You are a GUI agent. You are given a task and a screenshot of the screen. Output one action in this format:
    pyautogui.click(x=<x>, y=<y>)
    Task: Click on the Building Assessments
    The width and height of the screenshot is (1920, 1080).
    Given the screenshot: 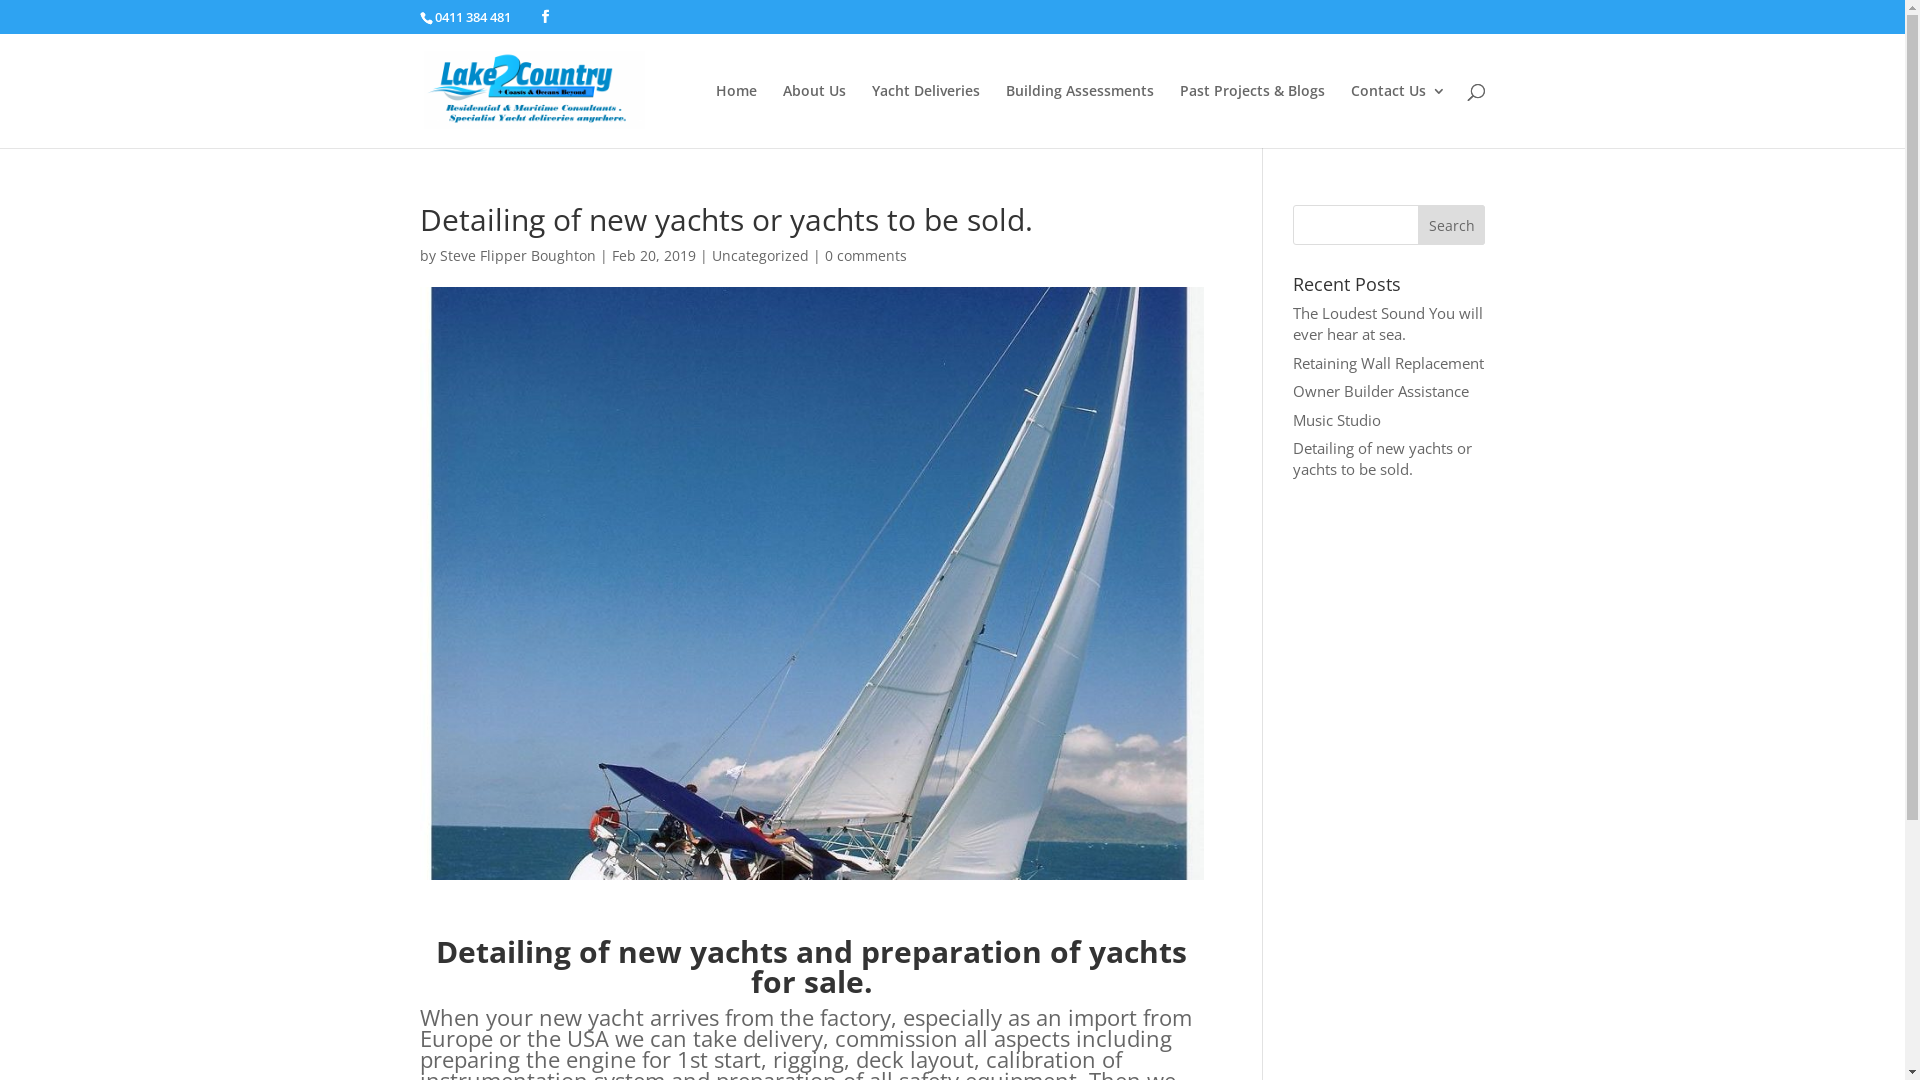 What is the action you would take?
    pyautogui.click(x=1080, y=116)
    